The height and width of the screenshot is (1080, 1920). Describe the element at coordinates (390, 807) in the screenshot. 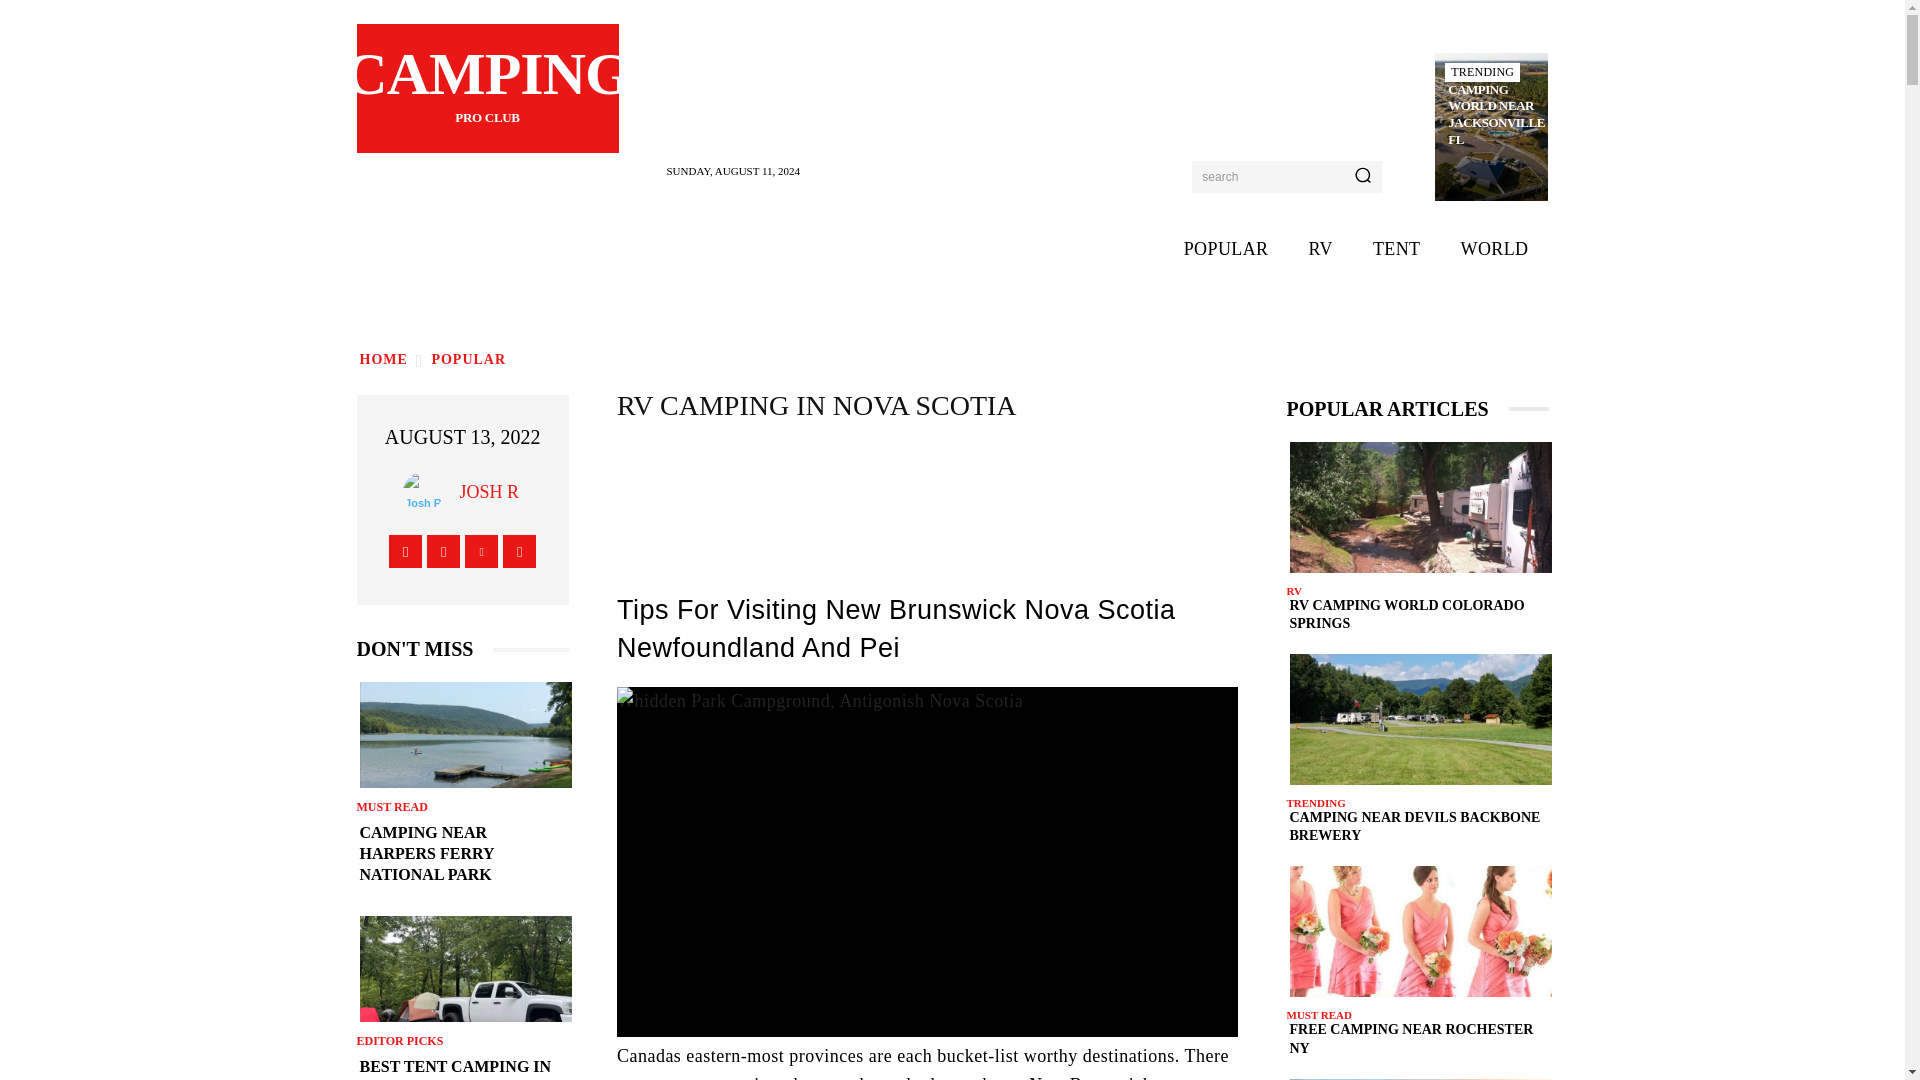

I see `MUST READ` at that location.